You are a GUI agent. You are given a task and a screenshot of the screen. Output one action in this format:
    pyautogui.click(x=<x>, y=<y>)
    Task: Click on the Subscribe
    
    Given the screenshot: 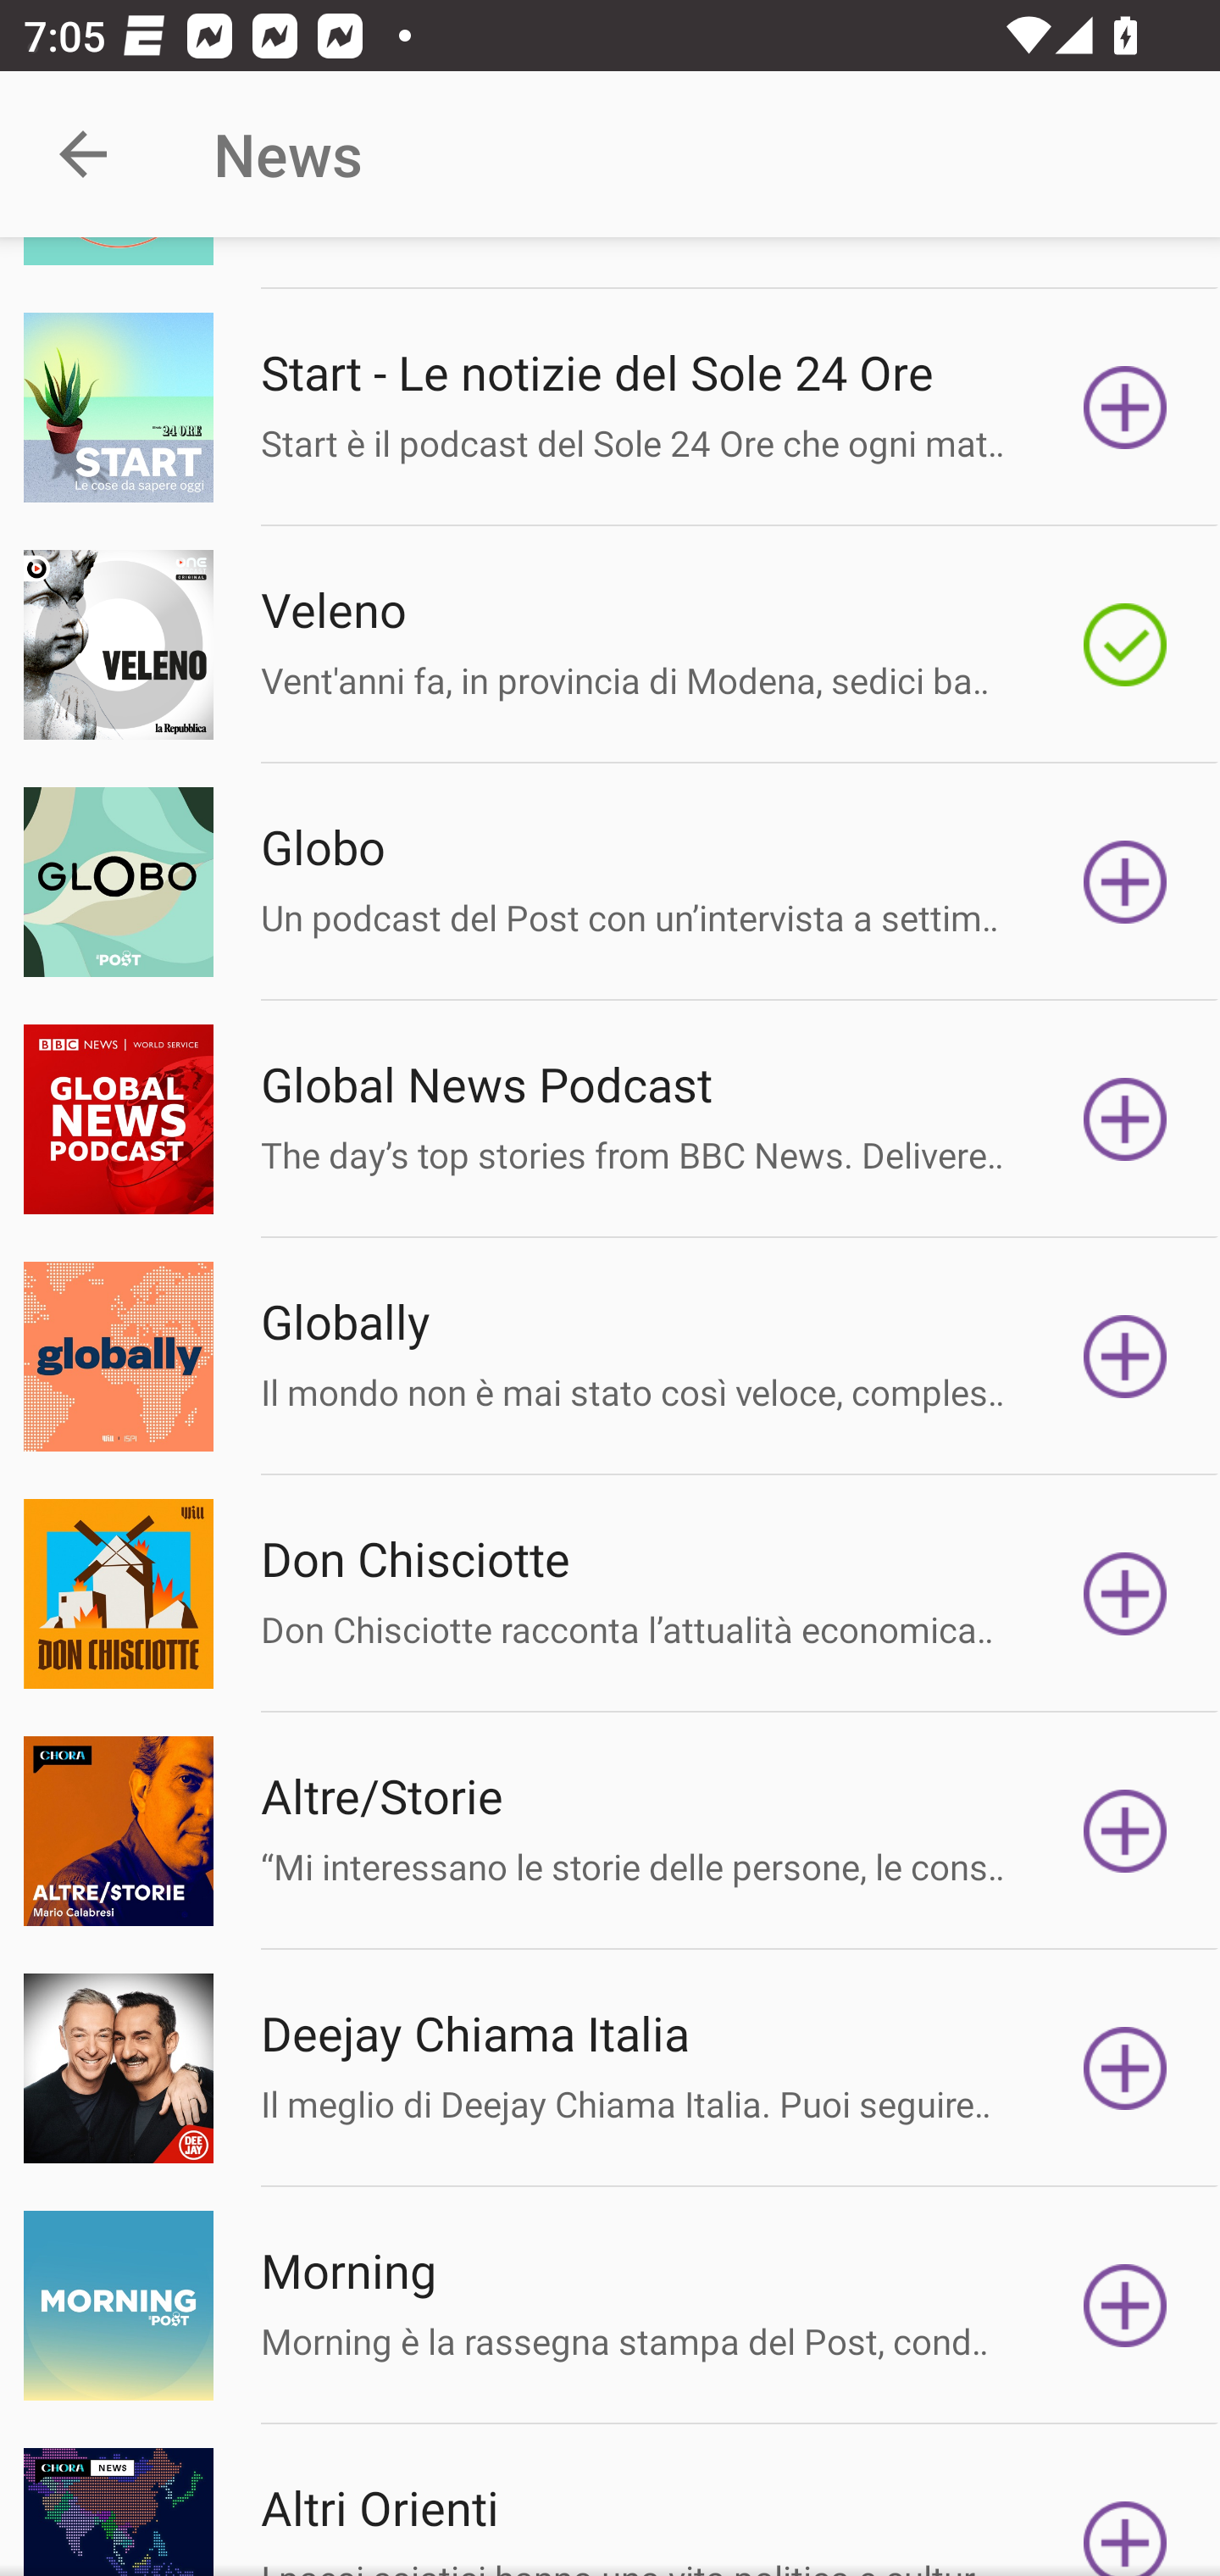 What is the action you would take?
    pyautogui.click(x=1125, y=882)
    